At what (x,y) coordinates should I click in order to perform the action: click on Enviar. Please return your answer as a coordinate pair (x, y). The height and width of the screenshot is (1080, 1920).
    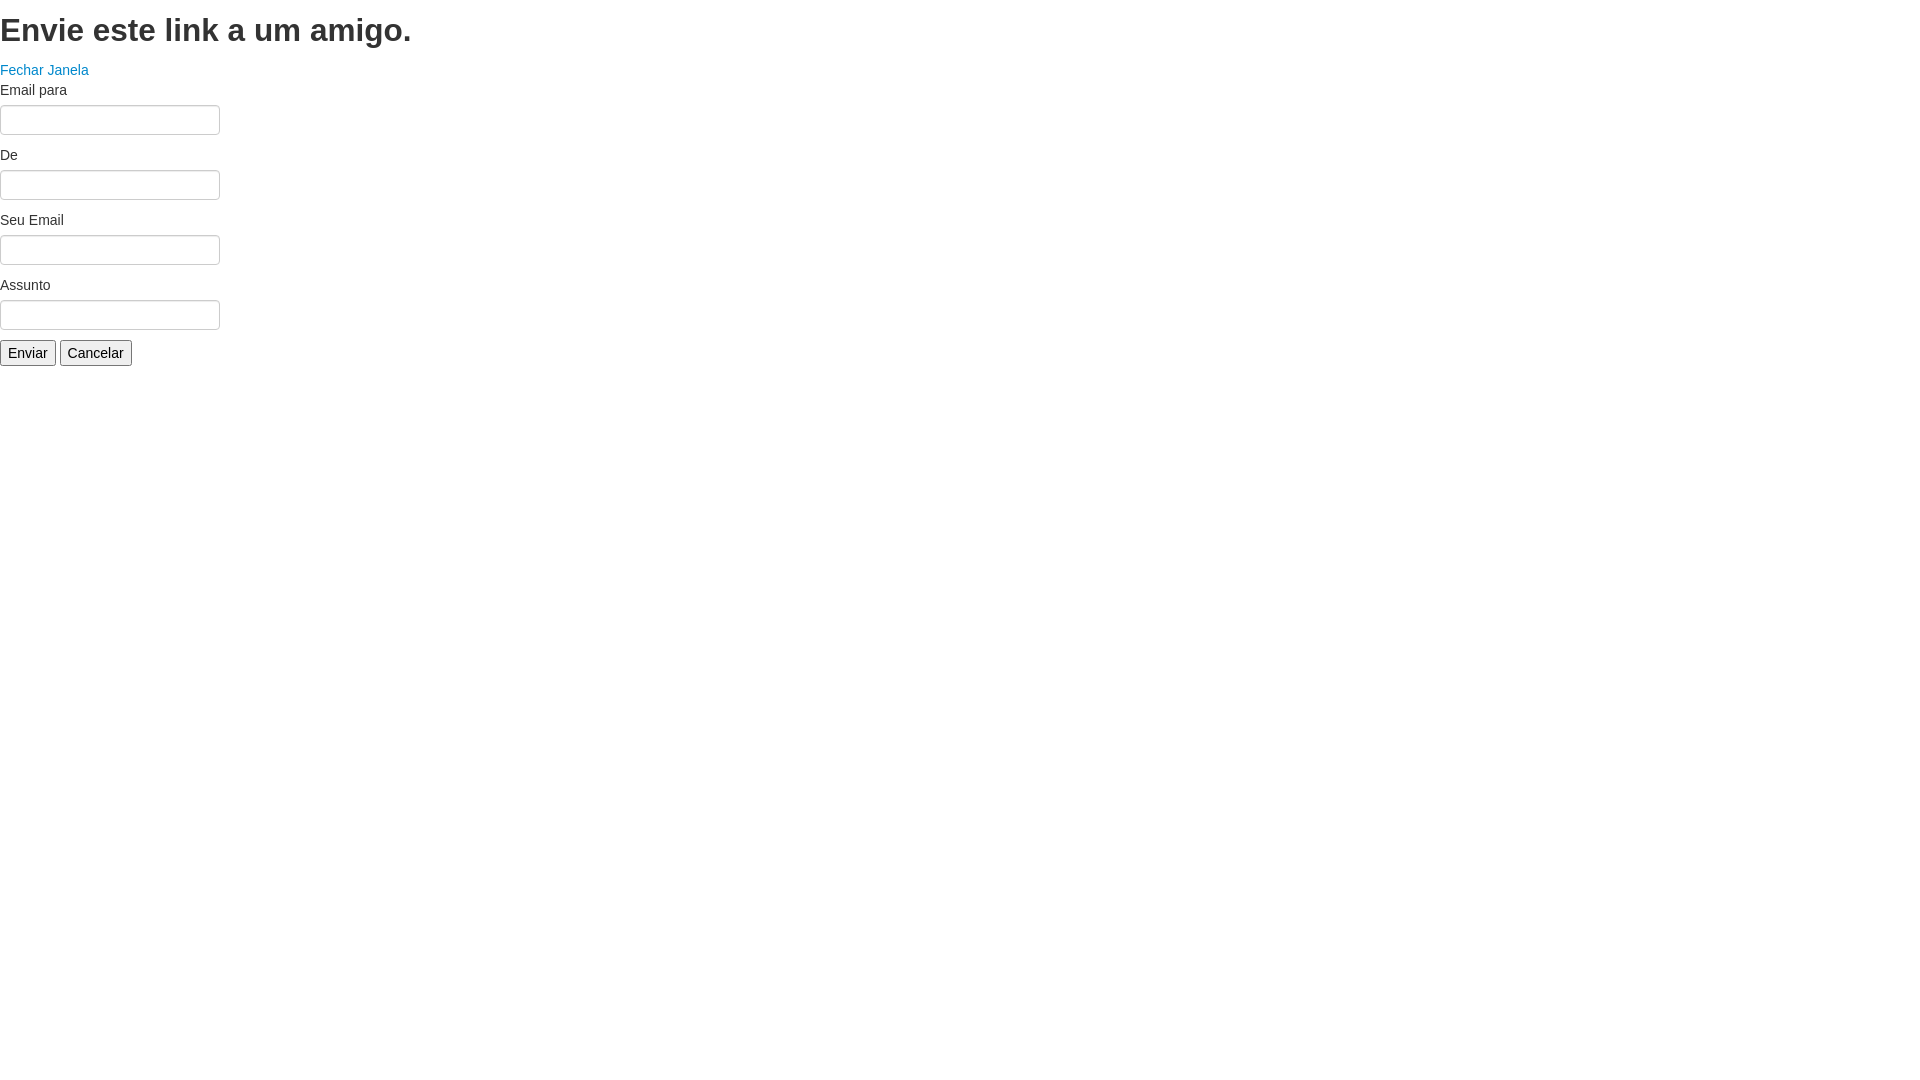
    Looking at the image, I should click on (28, 353).